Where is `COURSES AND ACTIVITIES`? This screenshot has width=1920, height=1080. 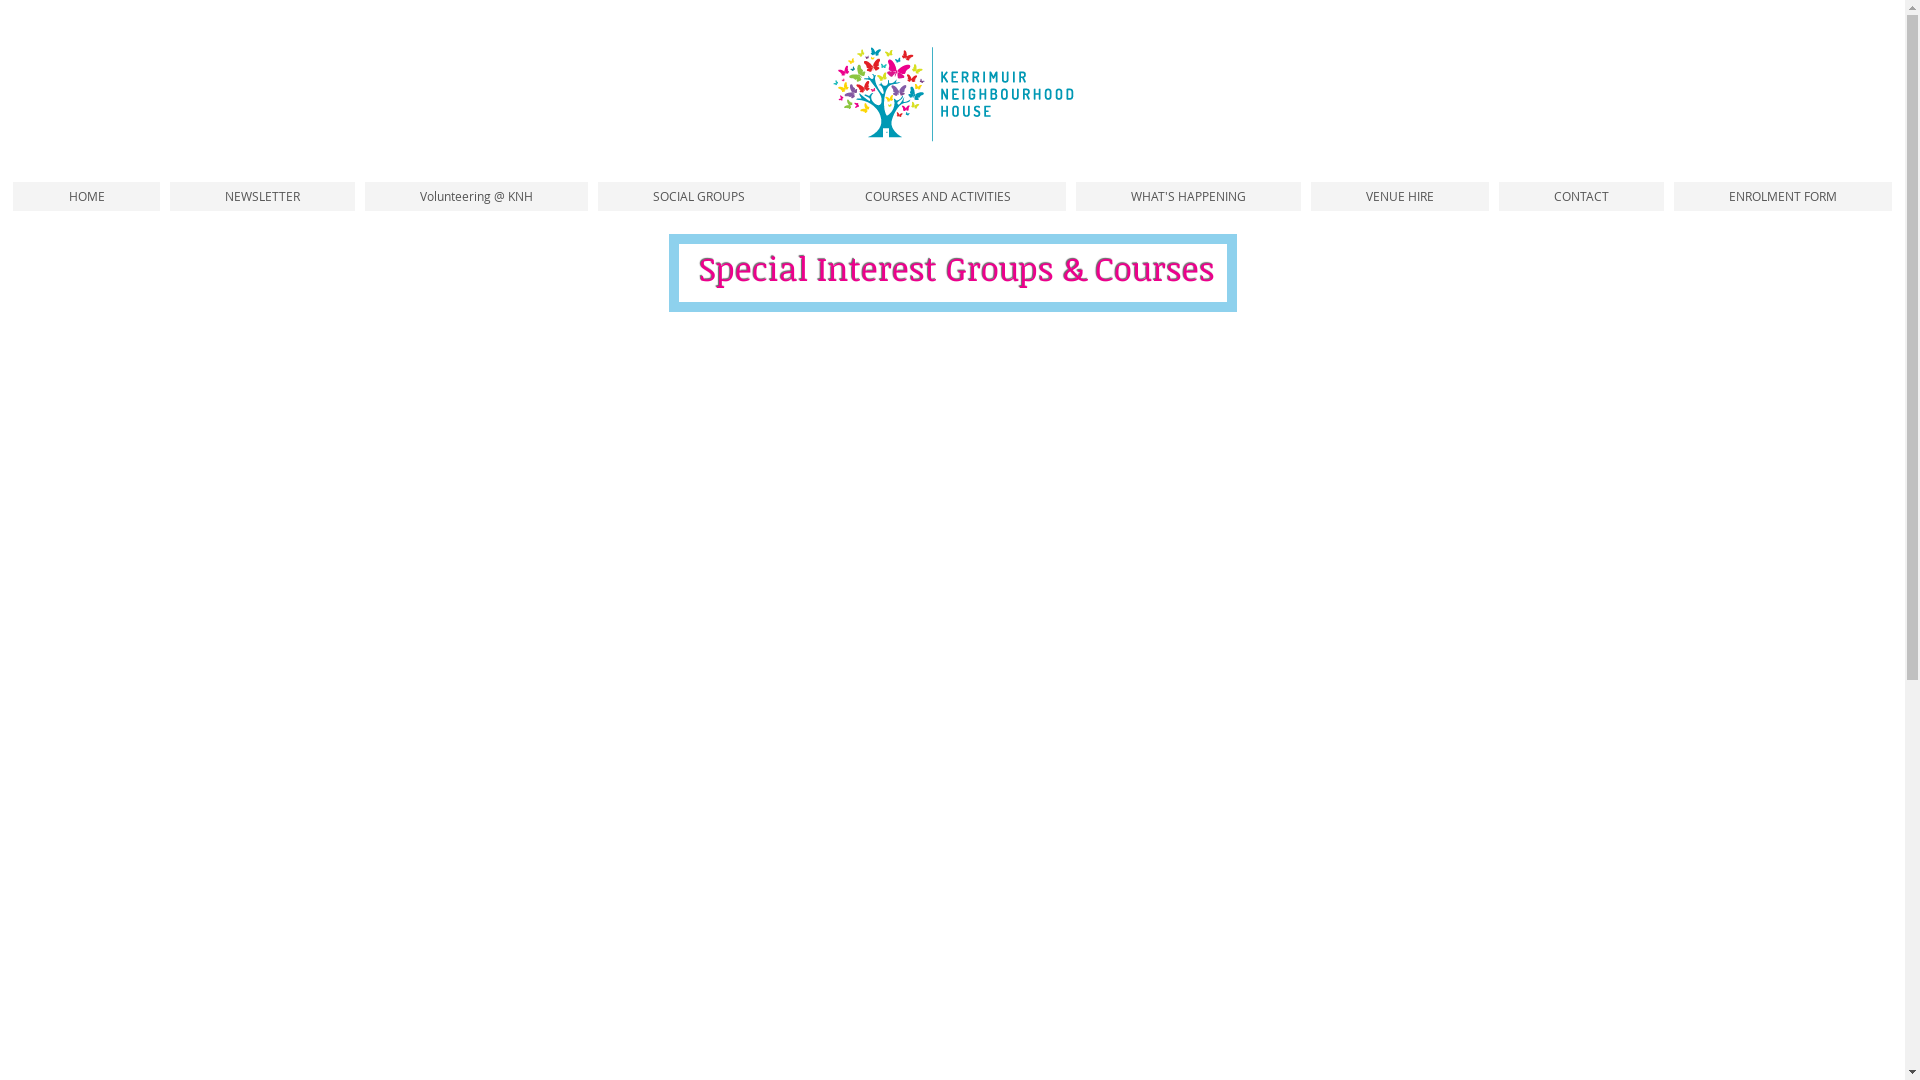
COURSES AND ACTIVITIES is located at coordinates (938, 196).